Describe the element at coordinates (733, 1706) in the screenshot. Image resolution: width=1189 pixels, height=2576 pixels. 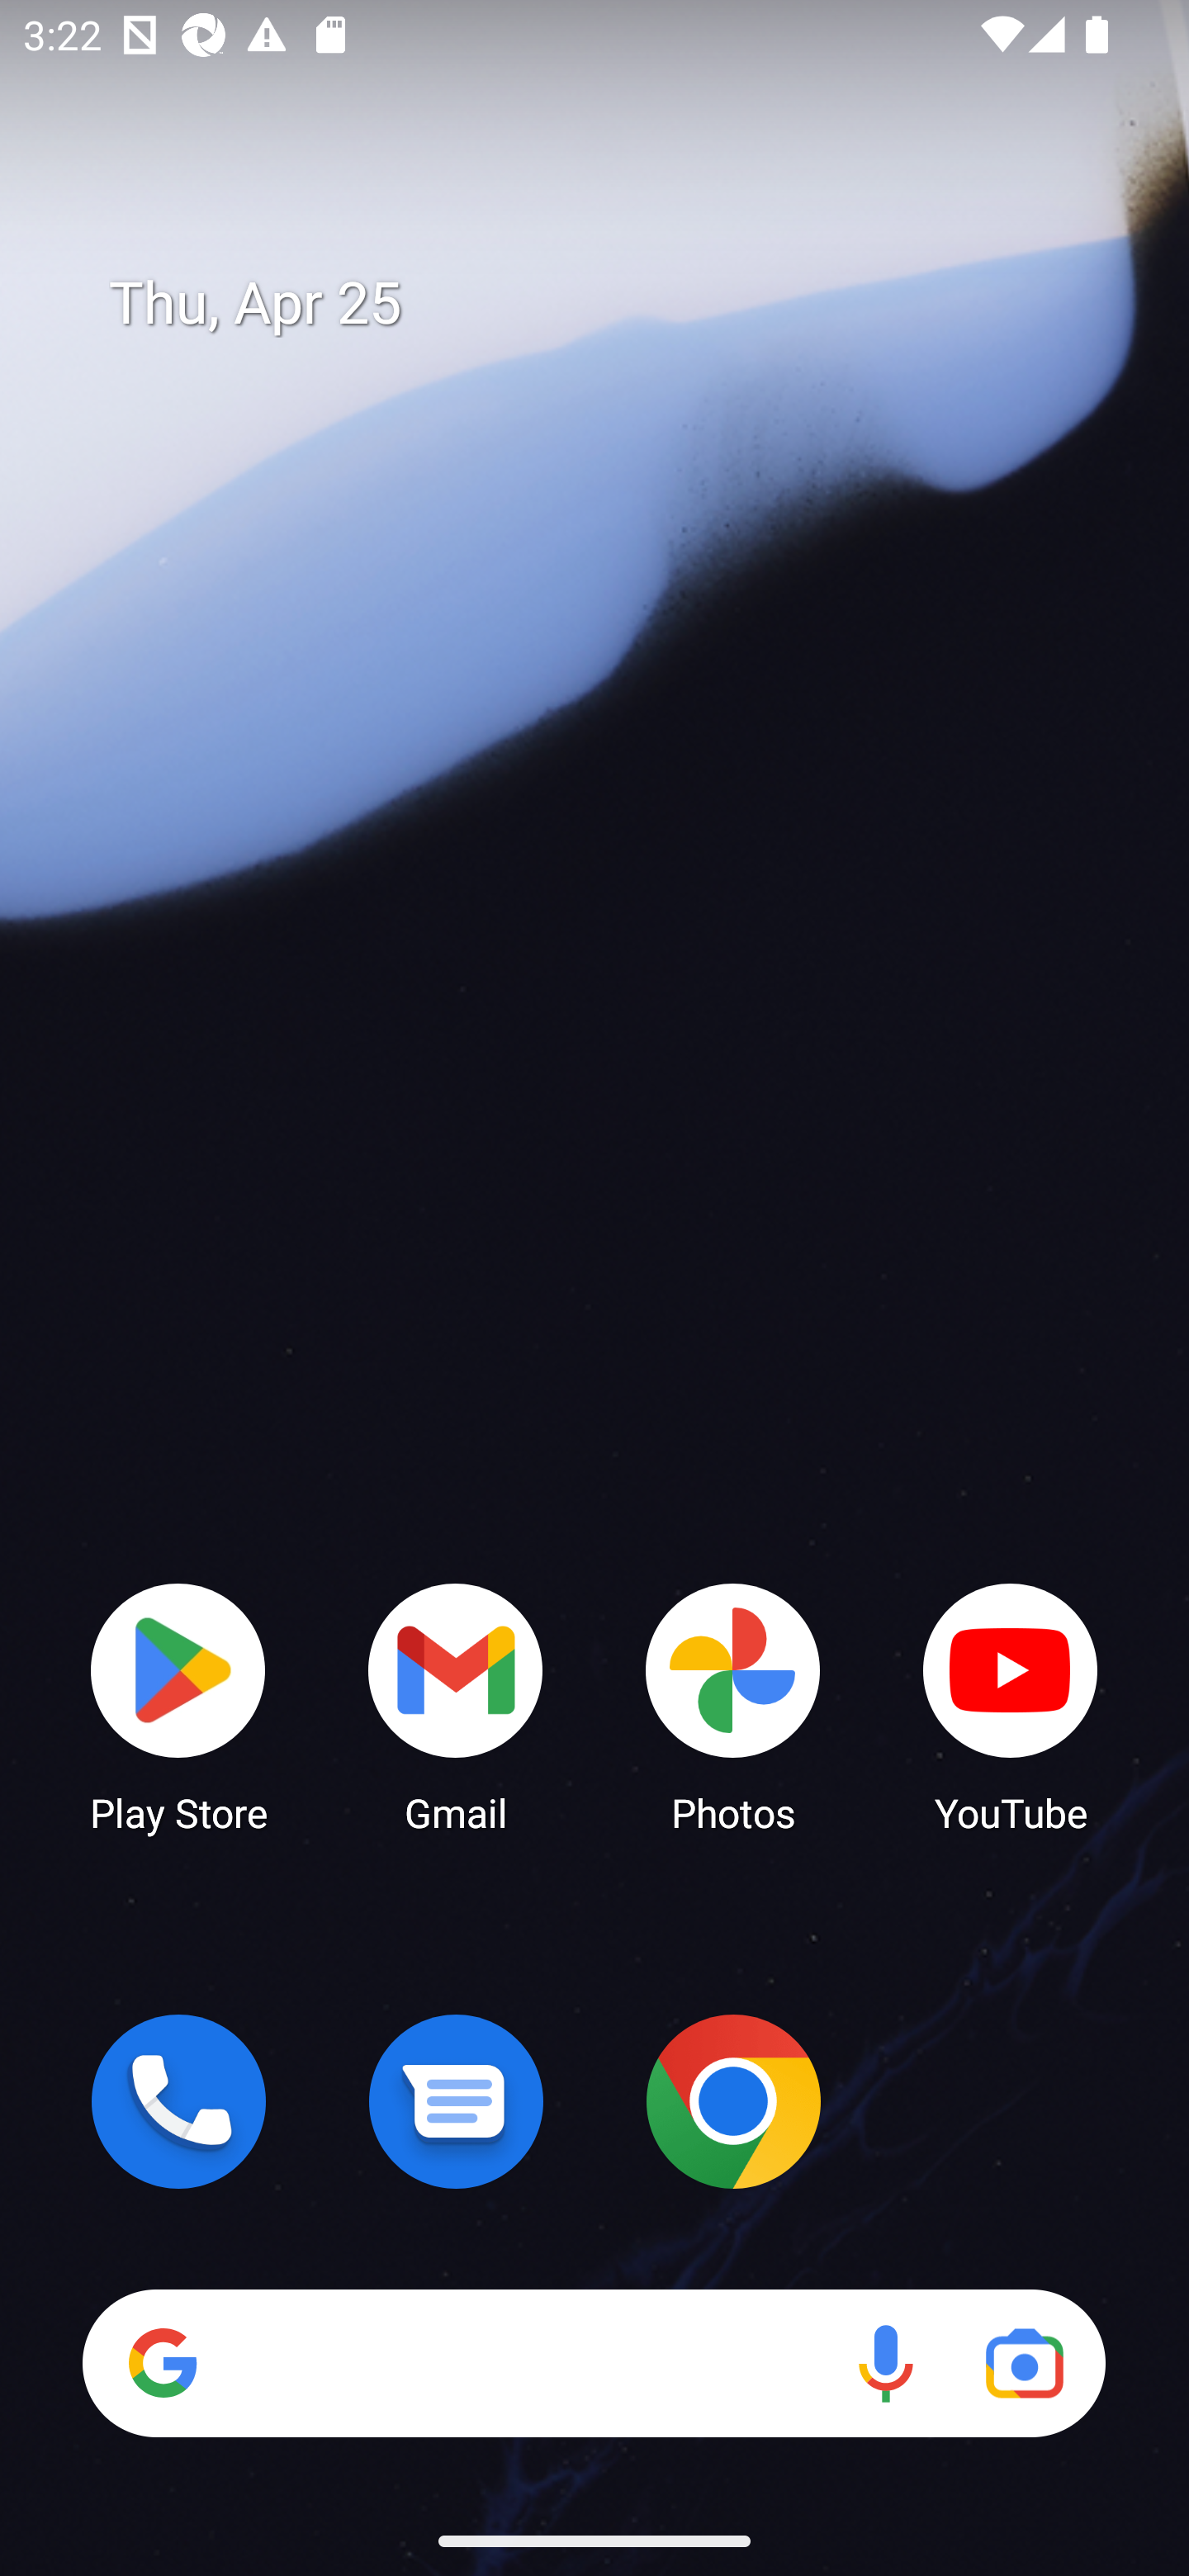
I see `Photos` at that location.